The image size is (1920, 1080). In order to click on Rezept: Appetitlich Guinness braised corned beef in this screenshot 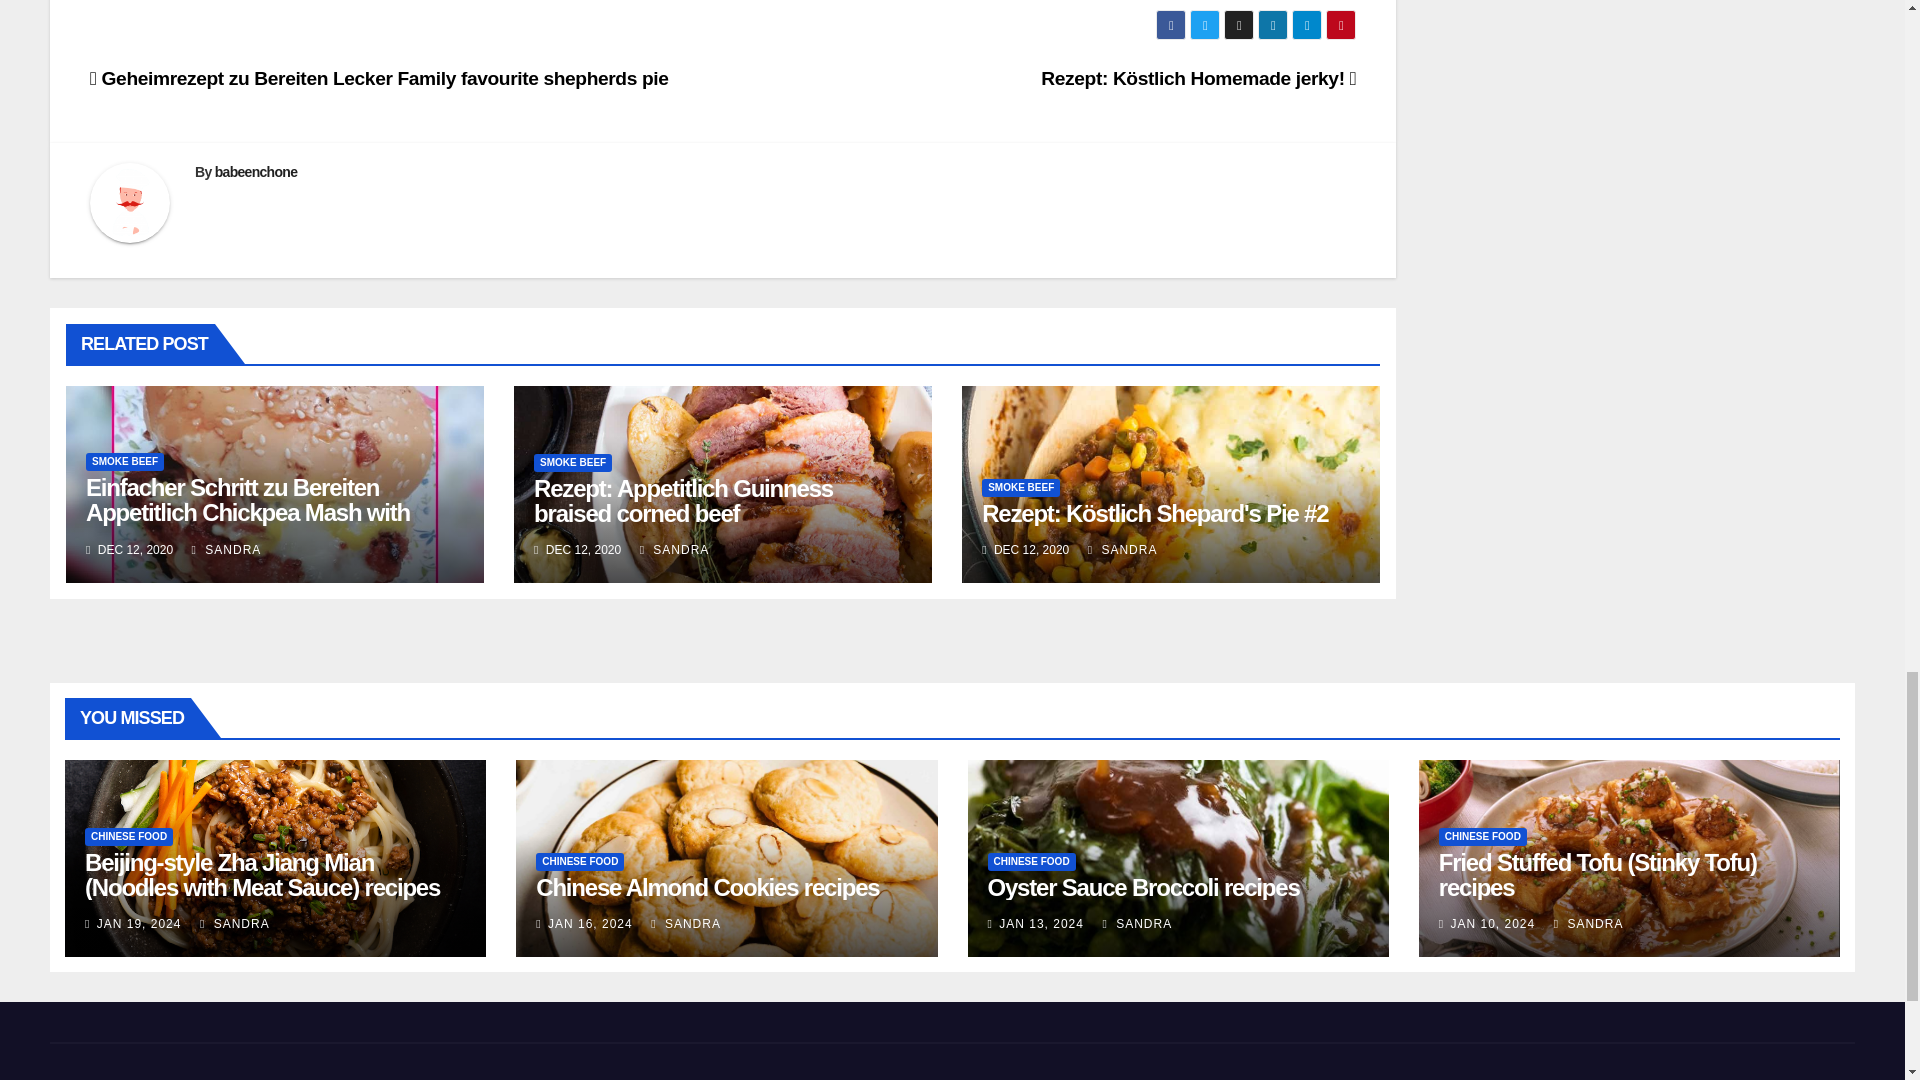, I will do `click(683, 501)`.